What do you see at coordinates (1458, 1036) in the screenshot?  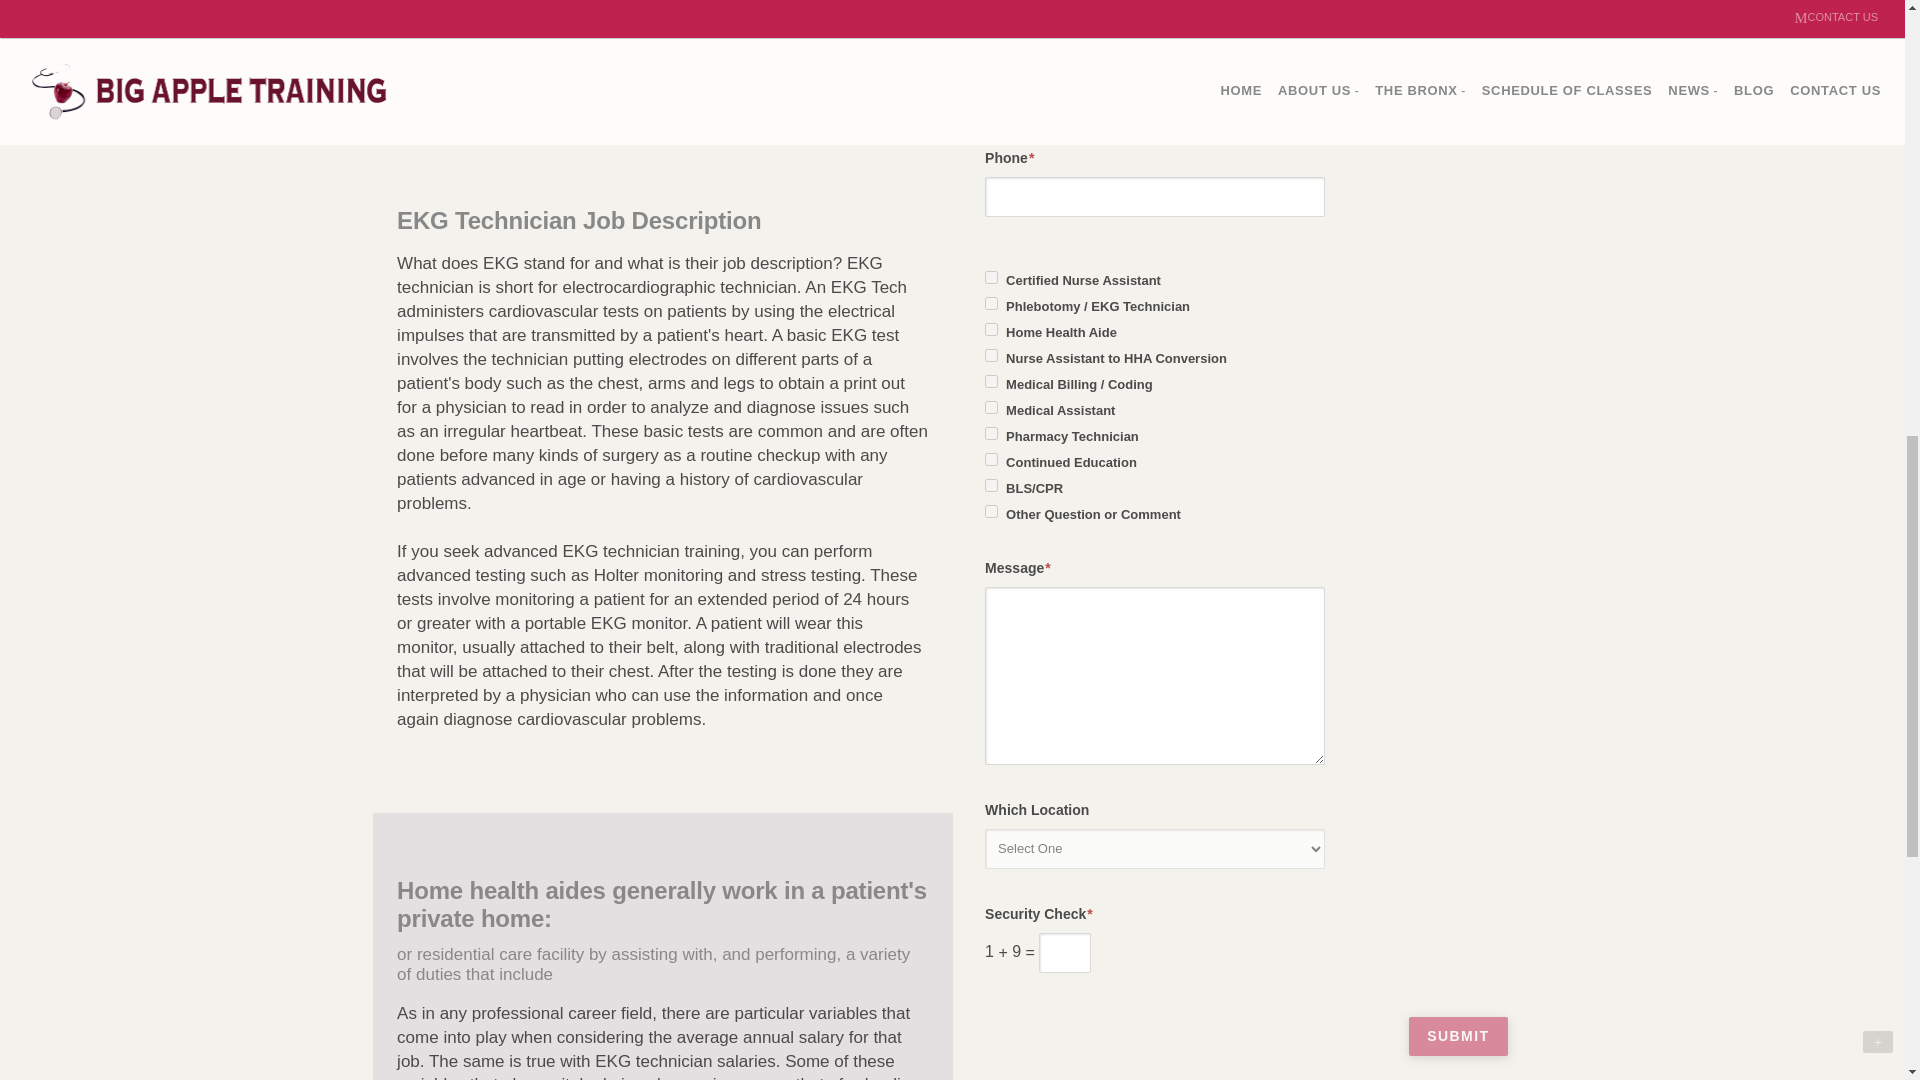 I see `Submit` at bounding box center [1458, 1036].